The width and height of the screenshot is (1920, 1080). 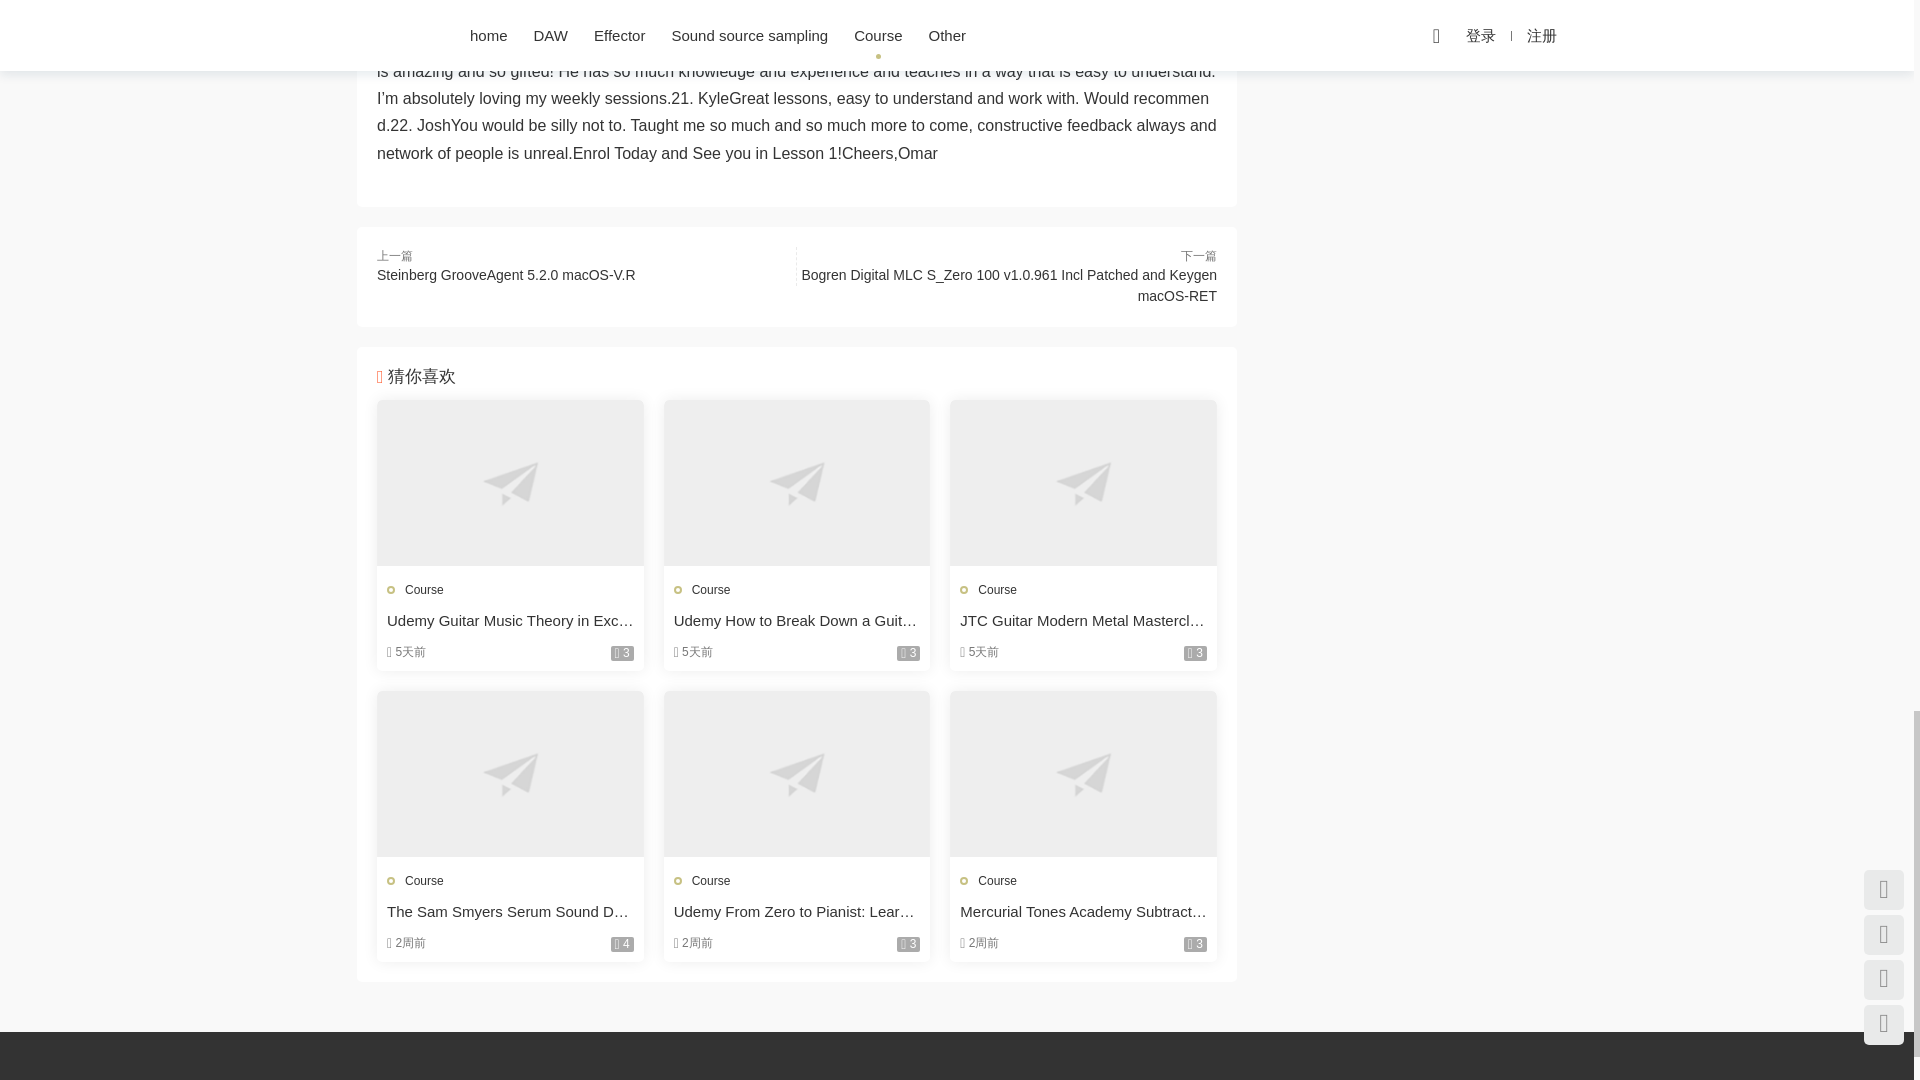 What do you see at coordinates (1084, 482) in the screenshot?
I see `JTC Guitar Modern Metal Masterclass TUTORiAL` at bounding box center [1084, 482].